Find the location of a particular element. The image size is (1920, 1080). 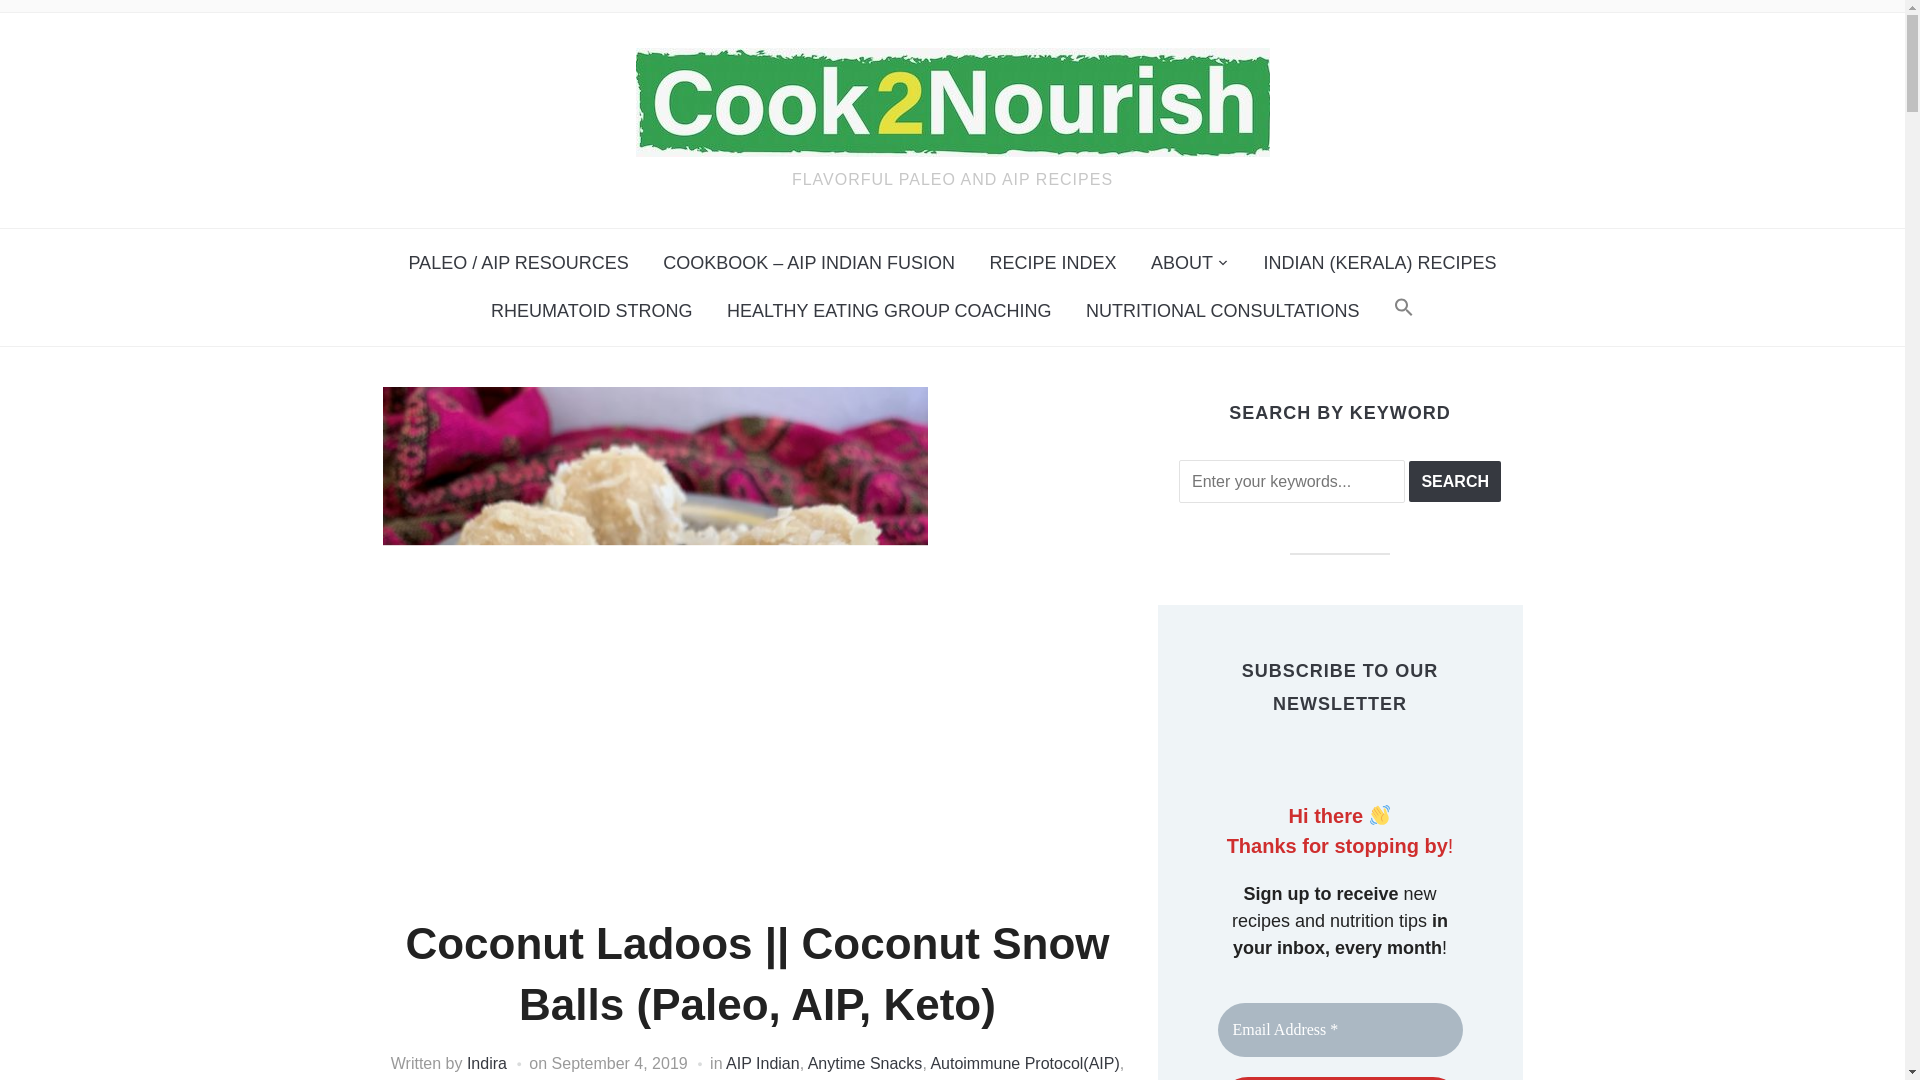

Email Address is located at coordinates (1340, 1030).